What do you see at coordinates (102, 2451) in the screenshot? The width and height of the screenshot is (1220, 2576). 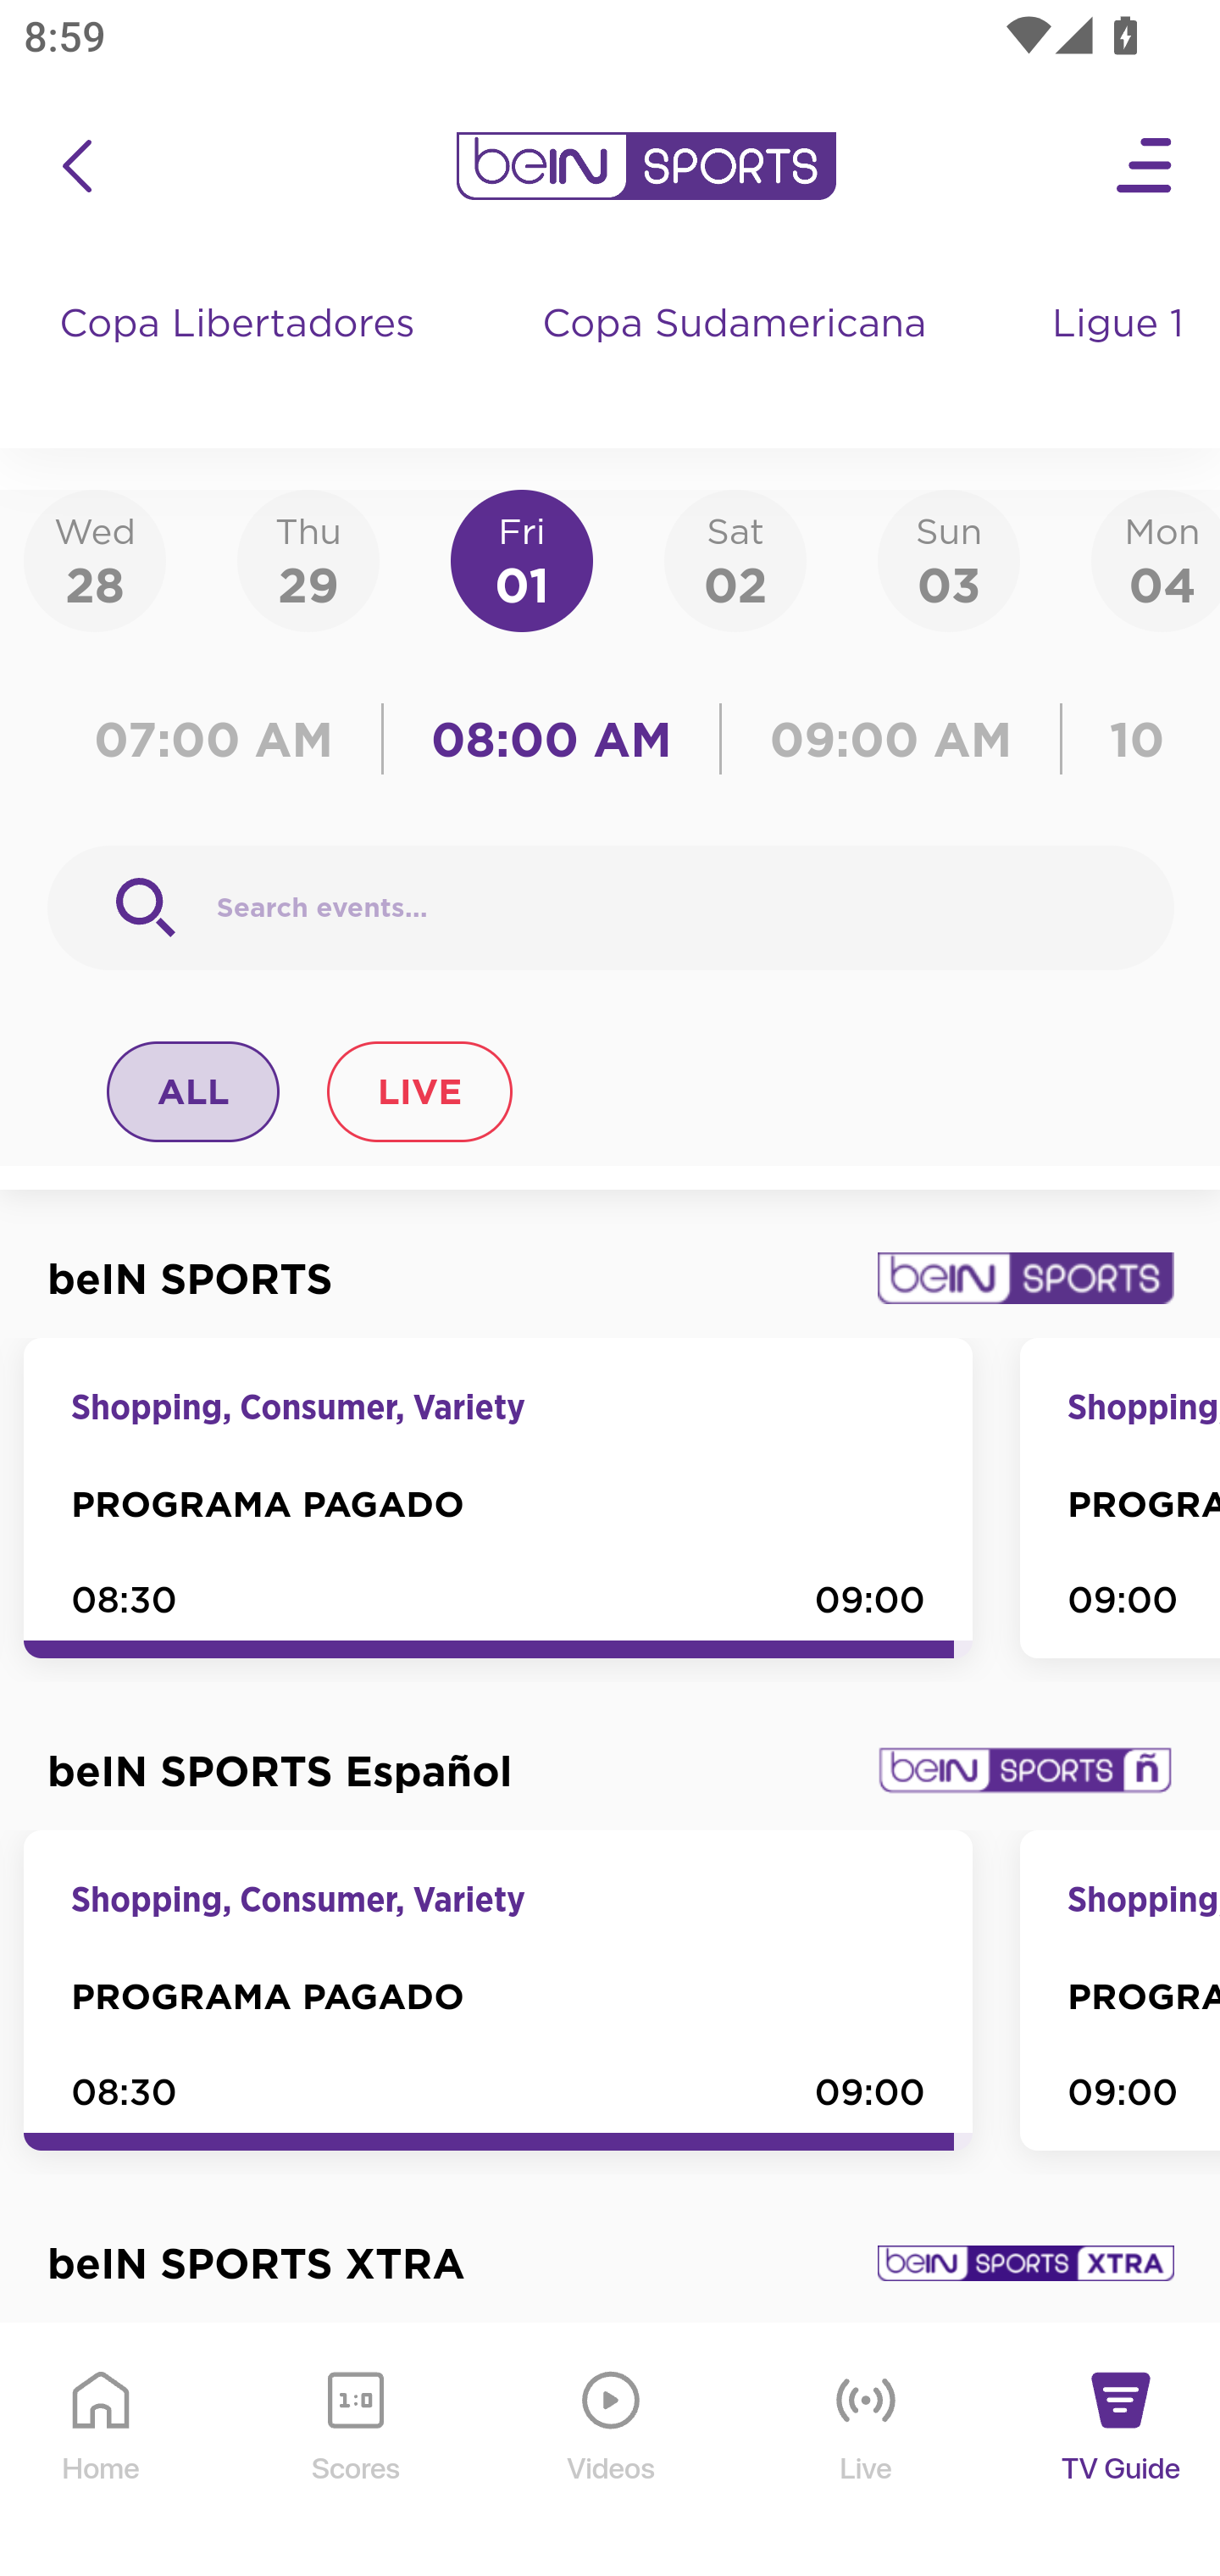 I see `Home Home Icon Home` at bounding box center [102, 2451].